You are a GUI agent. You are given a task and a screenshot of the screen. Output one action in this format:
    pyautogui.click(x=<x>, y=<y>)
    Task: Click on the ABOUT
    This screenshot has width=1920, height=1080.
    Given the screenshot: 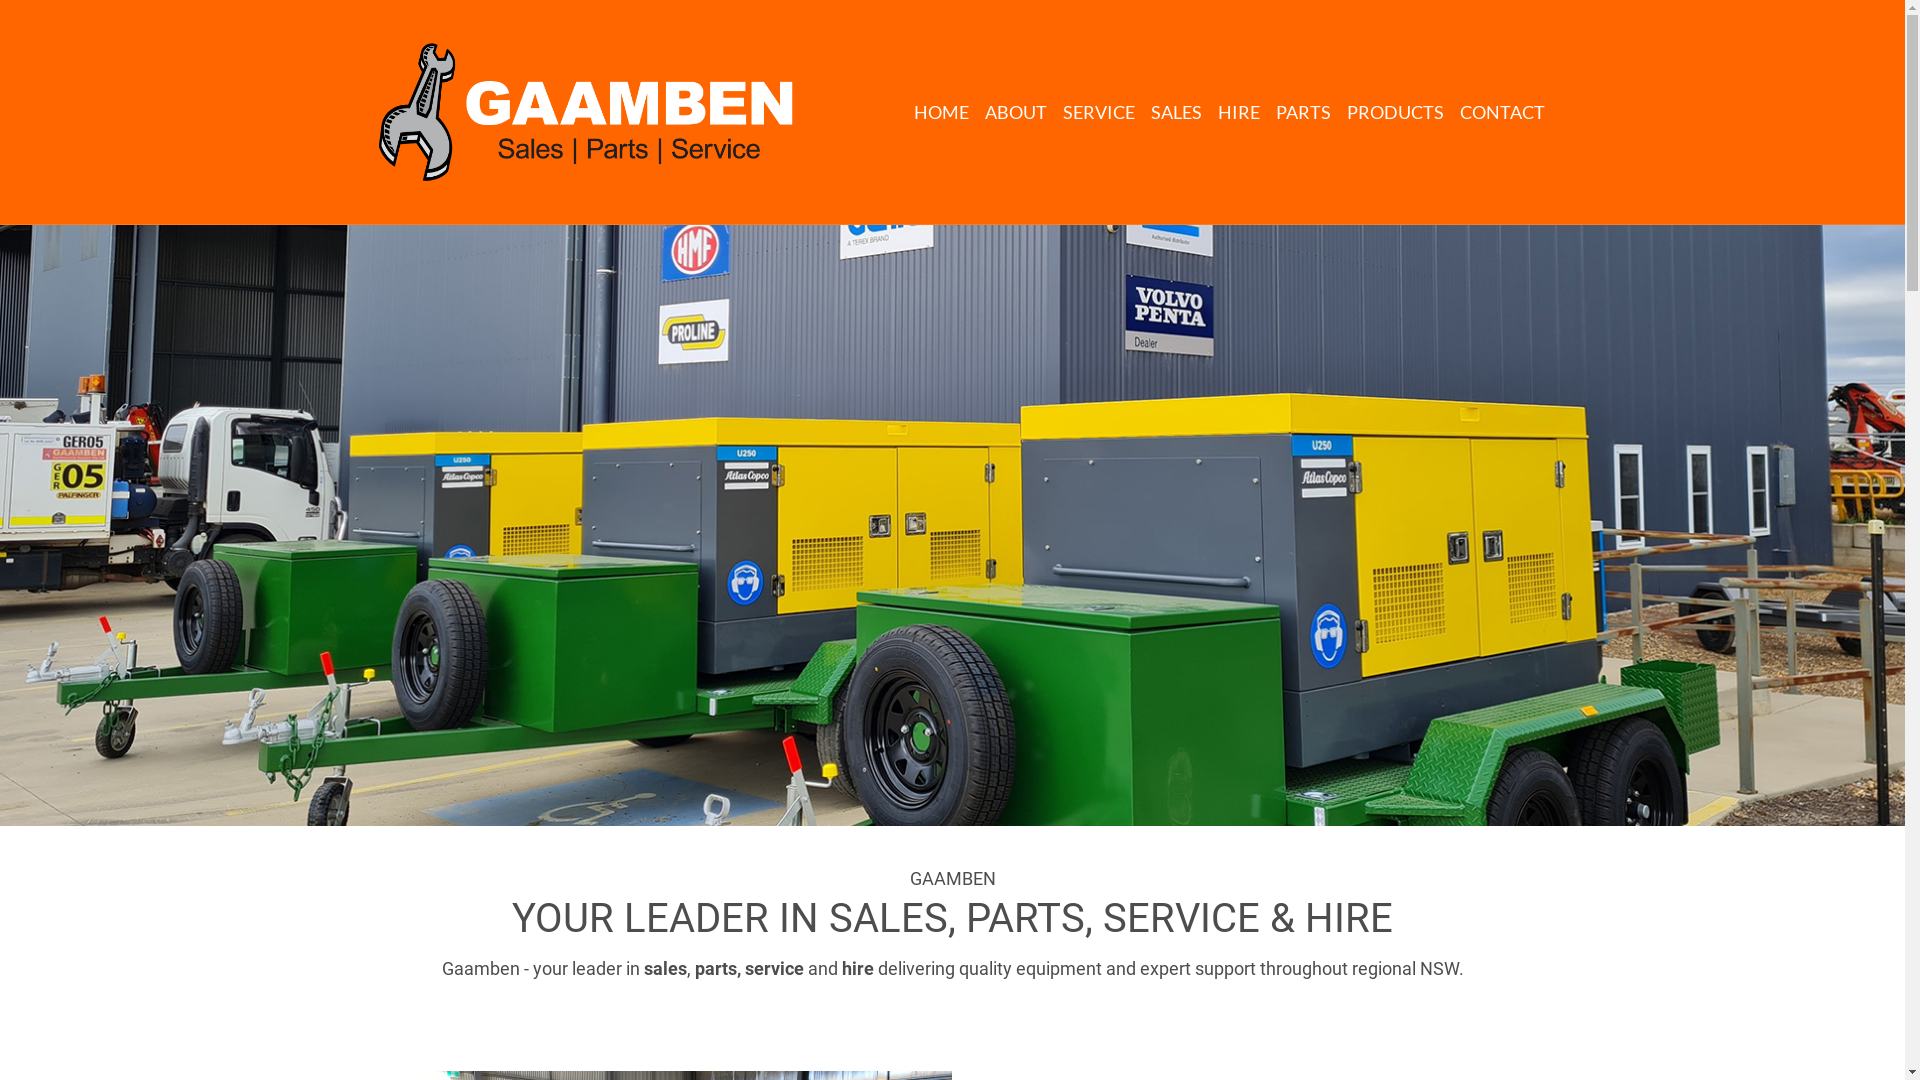 What is the action you would take?
    pyautogui.click(x=1015, y=112)
    